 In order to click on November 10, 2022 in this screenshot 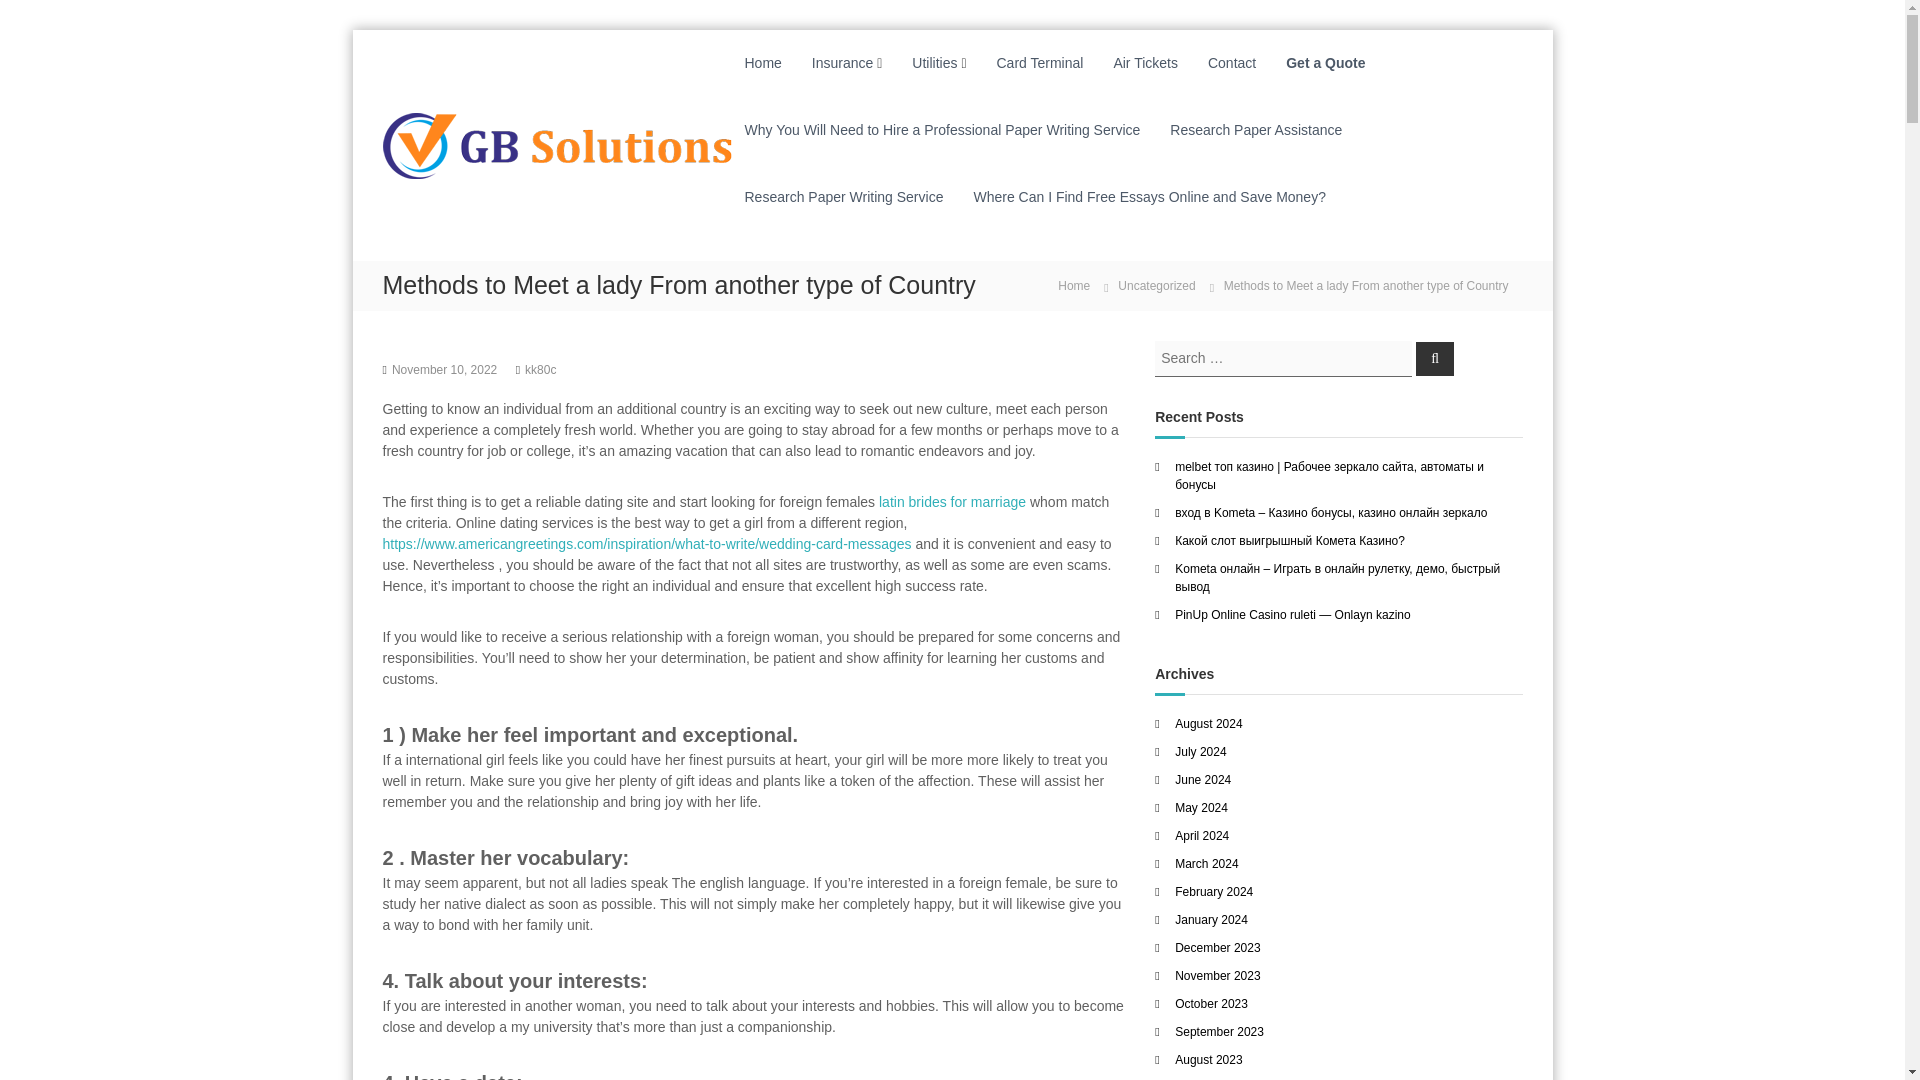, I will do `click(444, 368)`.